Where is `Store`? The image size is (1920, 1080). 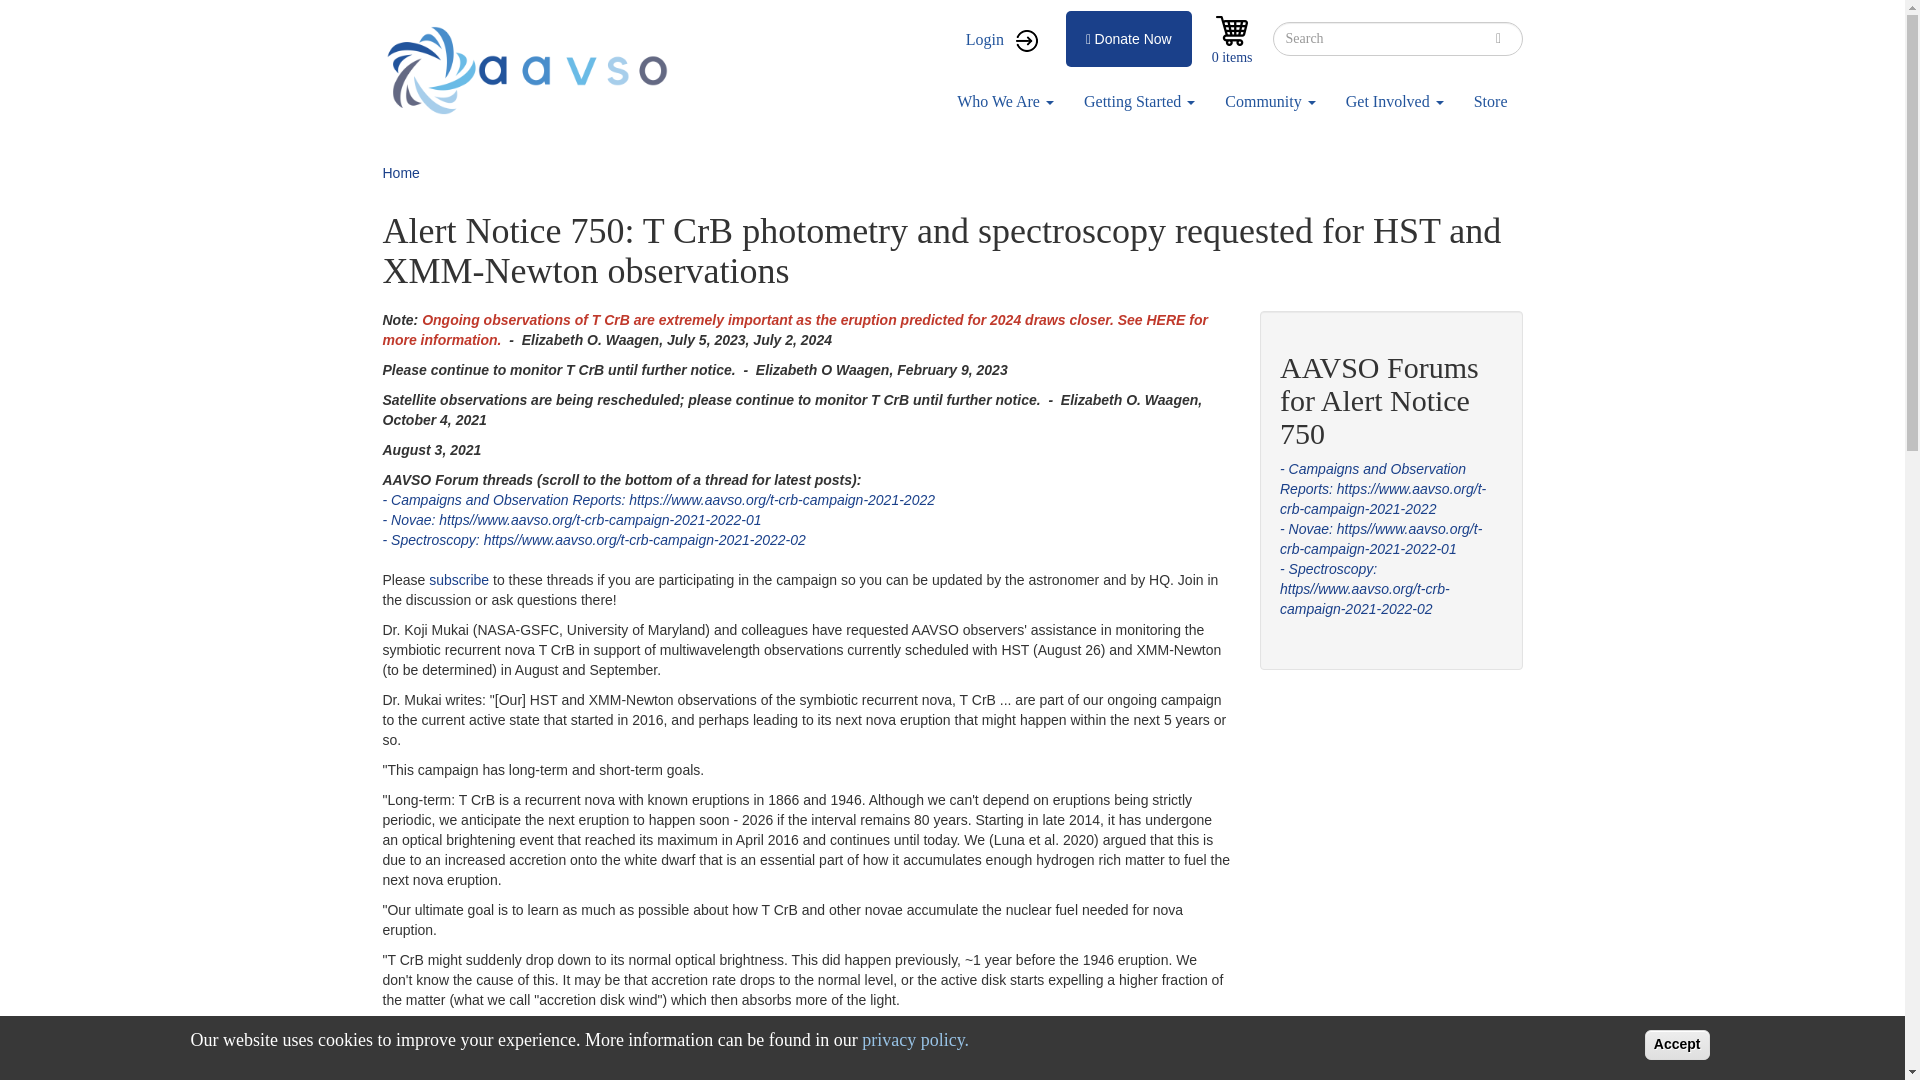
Store is located at coordinates (1490, 102).